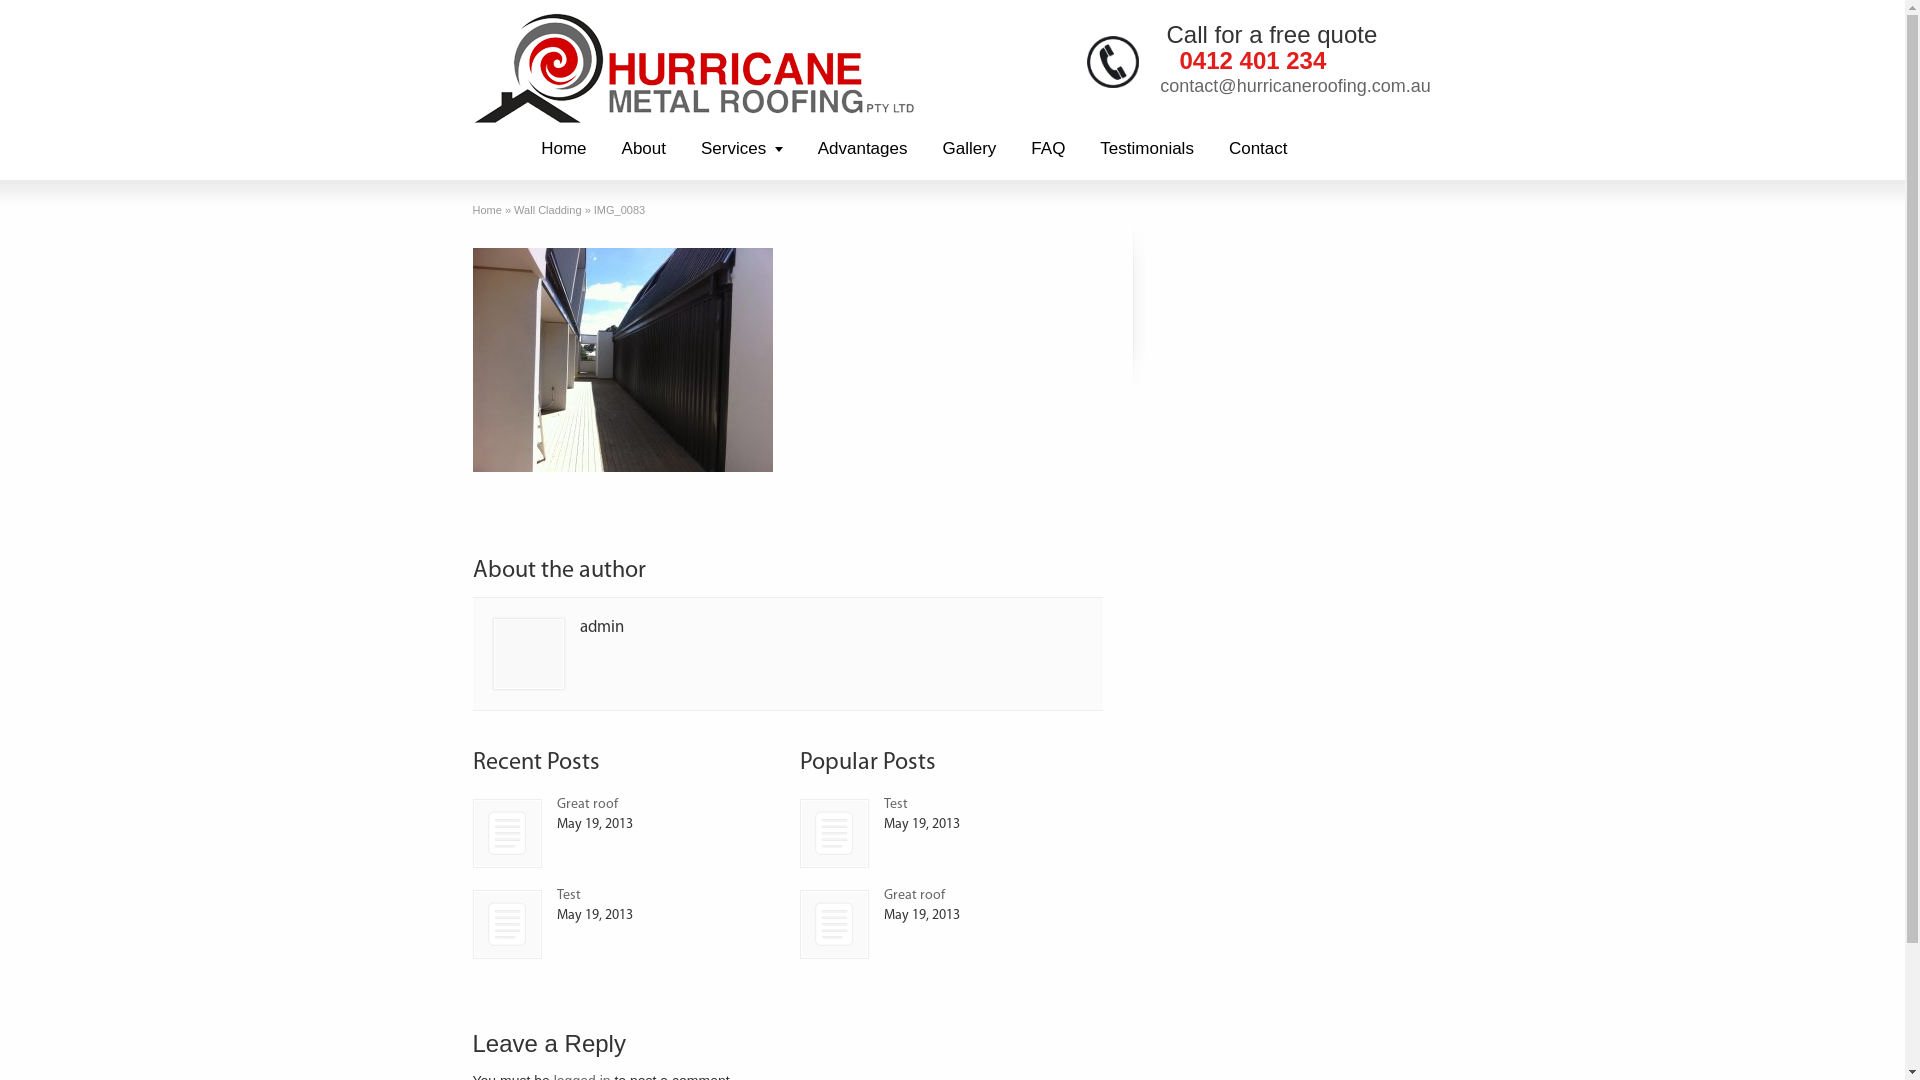 This screenshot has height=1080, width=1920. I want to click on contact@hurricaneroofing.com.au, so click(1295, 86).